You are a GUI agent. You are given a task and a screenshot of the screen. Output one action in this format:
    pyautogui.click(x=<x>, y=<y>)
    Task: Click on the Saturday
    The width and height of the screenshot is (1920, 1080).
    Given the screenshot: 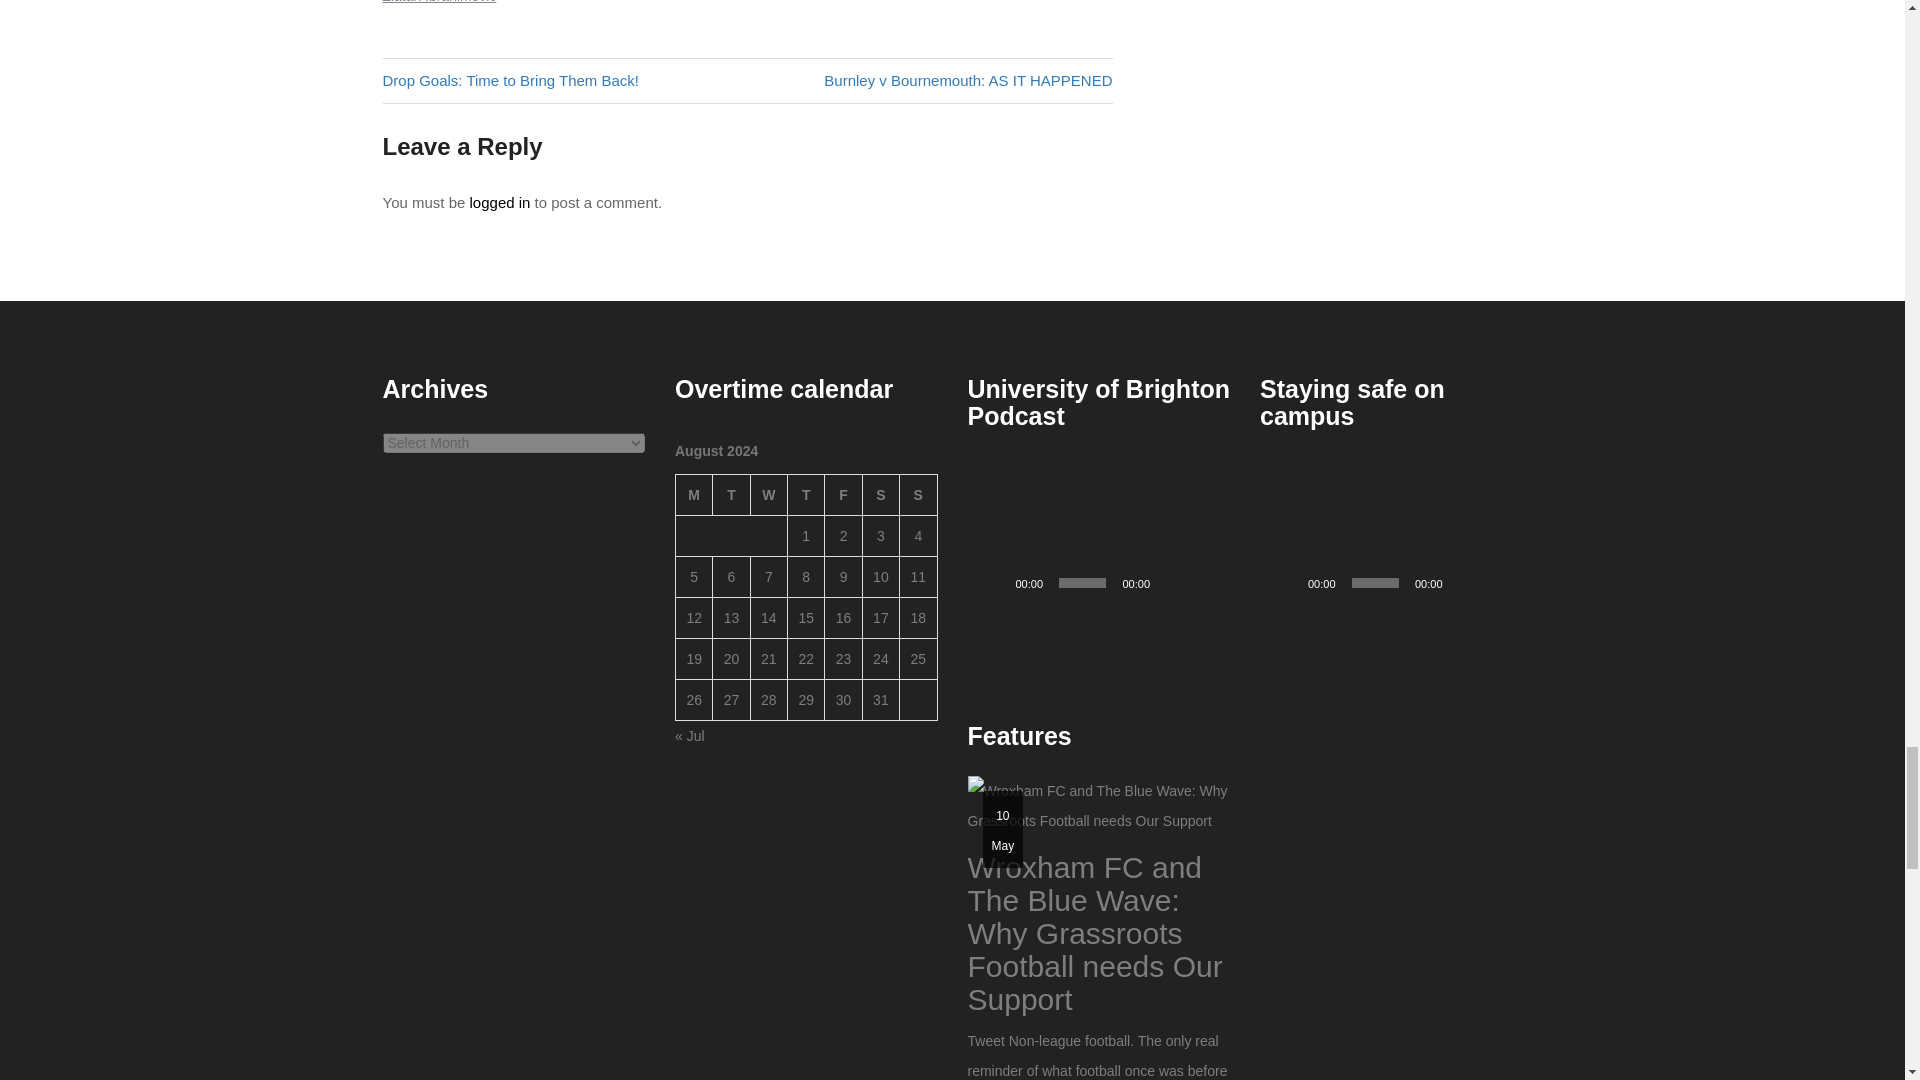 What is the action you would take?
    pyautogui.click(x=880, y=496)
    